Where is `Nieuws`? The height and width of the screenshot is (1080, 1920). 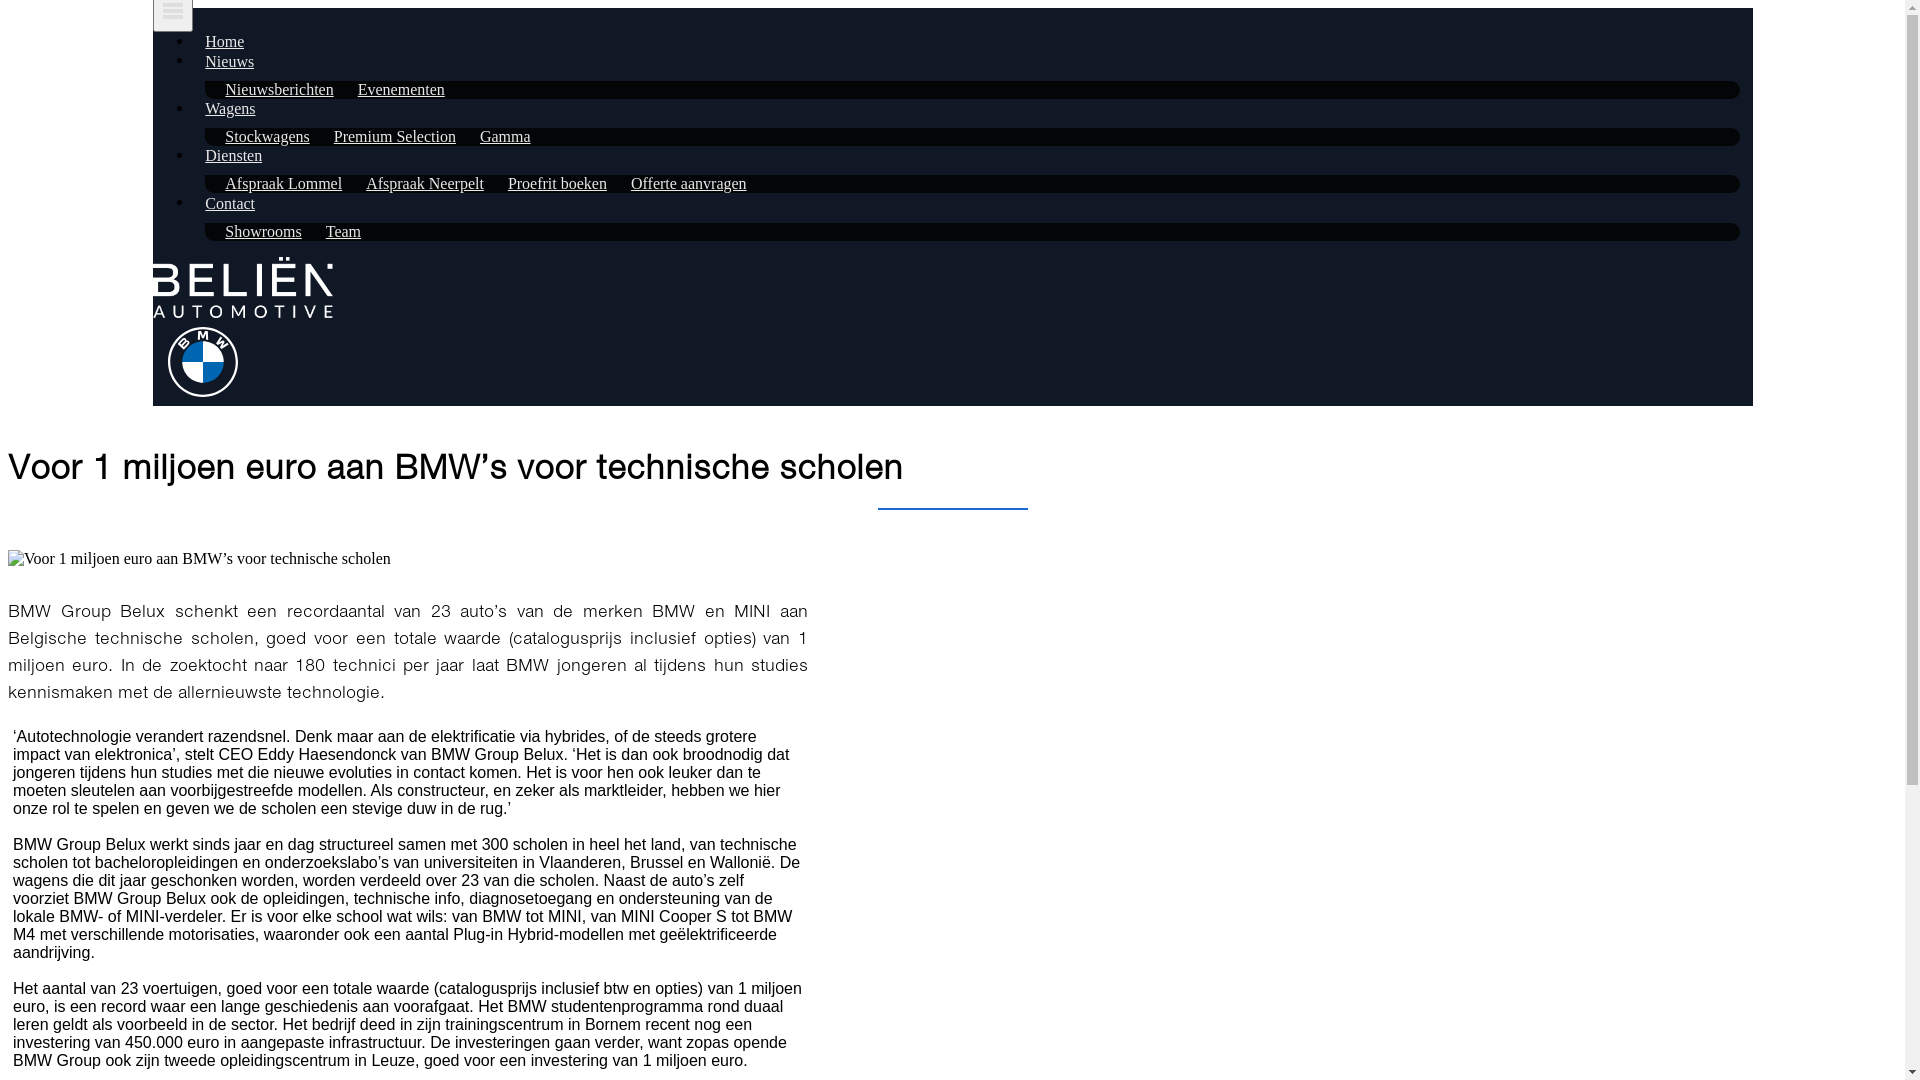 Nieuws is located at coordinates (230, 62).